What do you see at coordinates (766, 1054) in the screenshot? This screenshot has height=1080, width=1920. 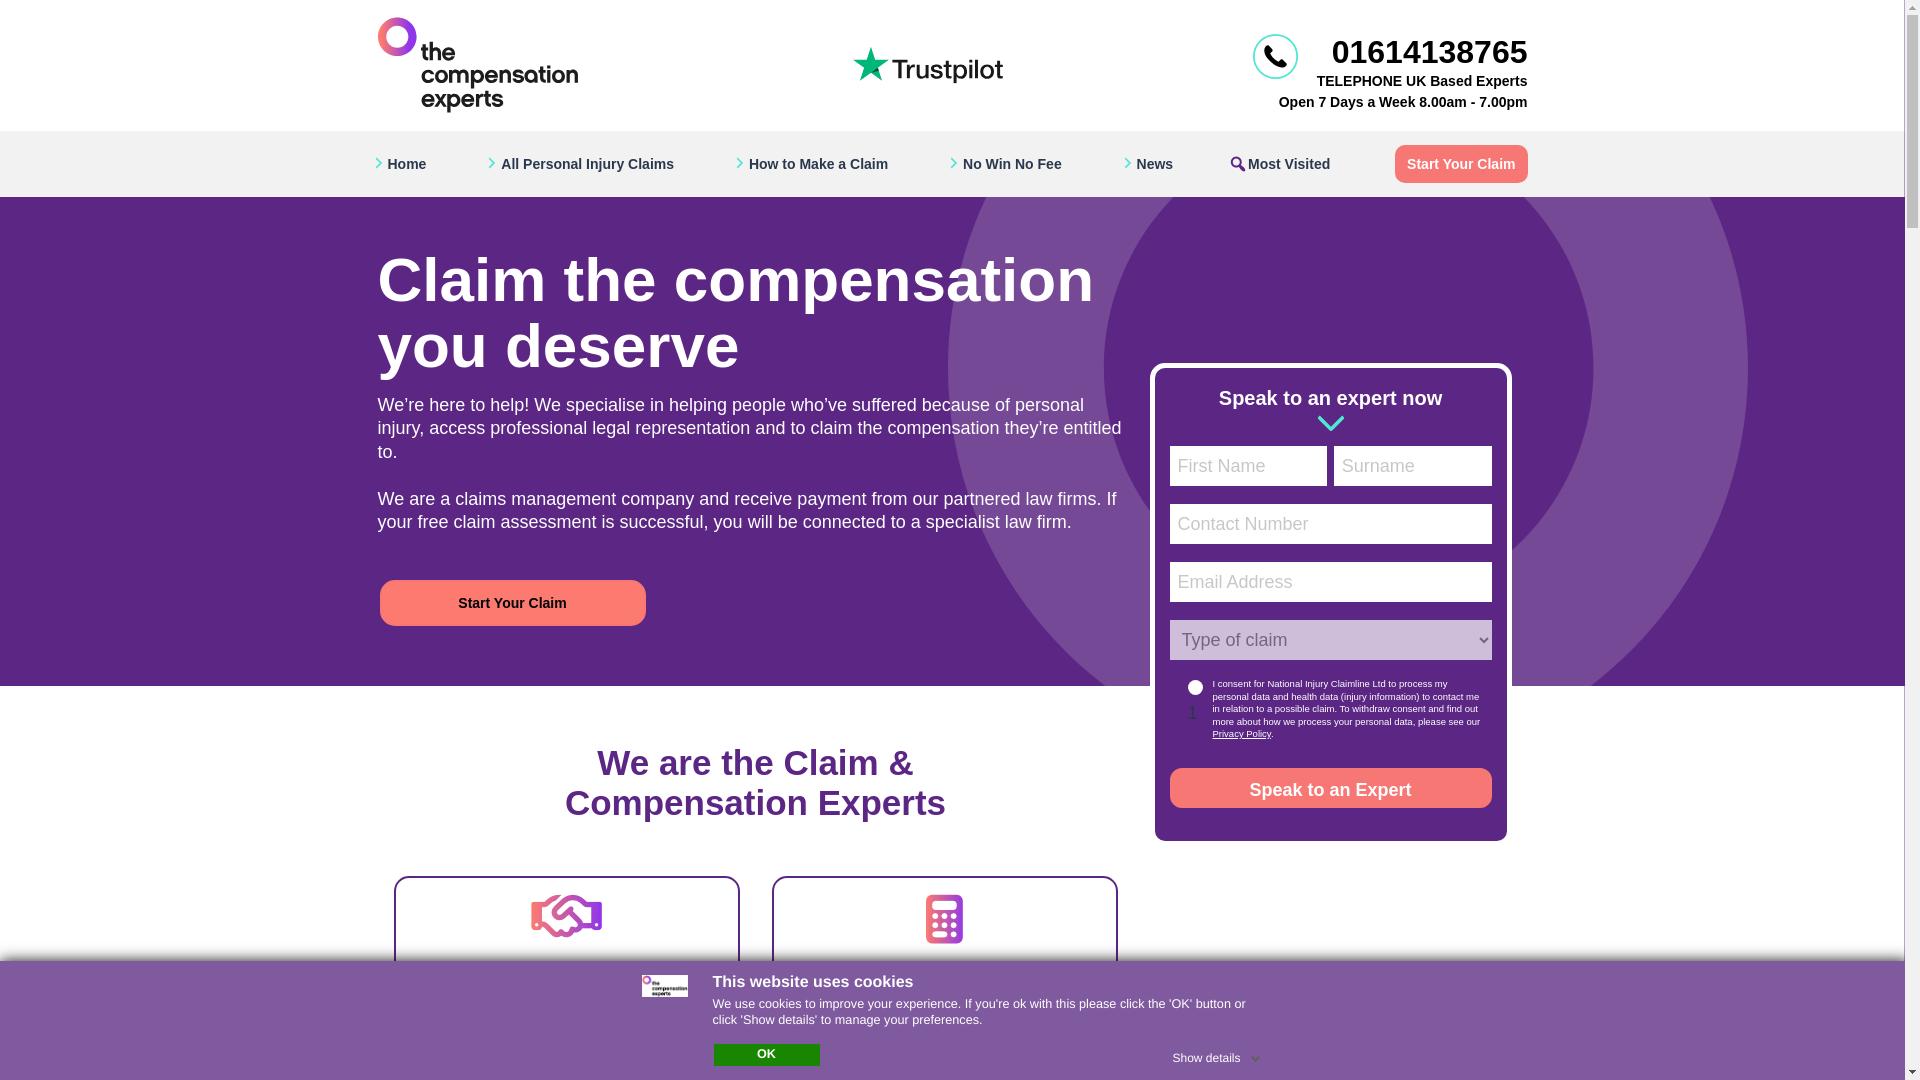 I see `OK` at bounding box center [766, 1054].